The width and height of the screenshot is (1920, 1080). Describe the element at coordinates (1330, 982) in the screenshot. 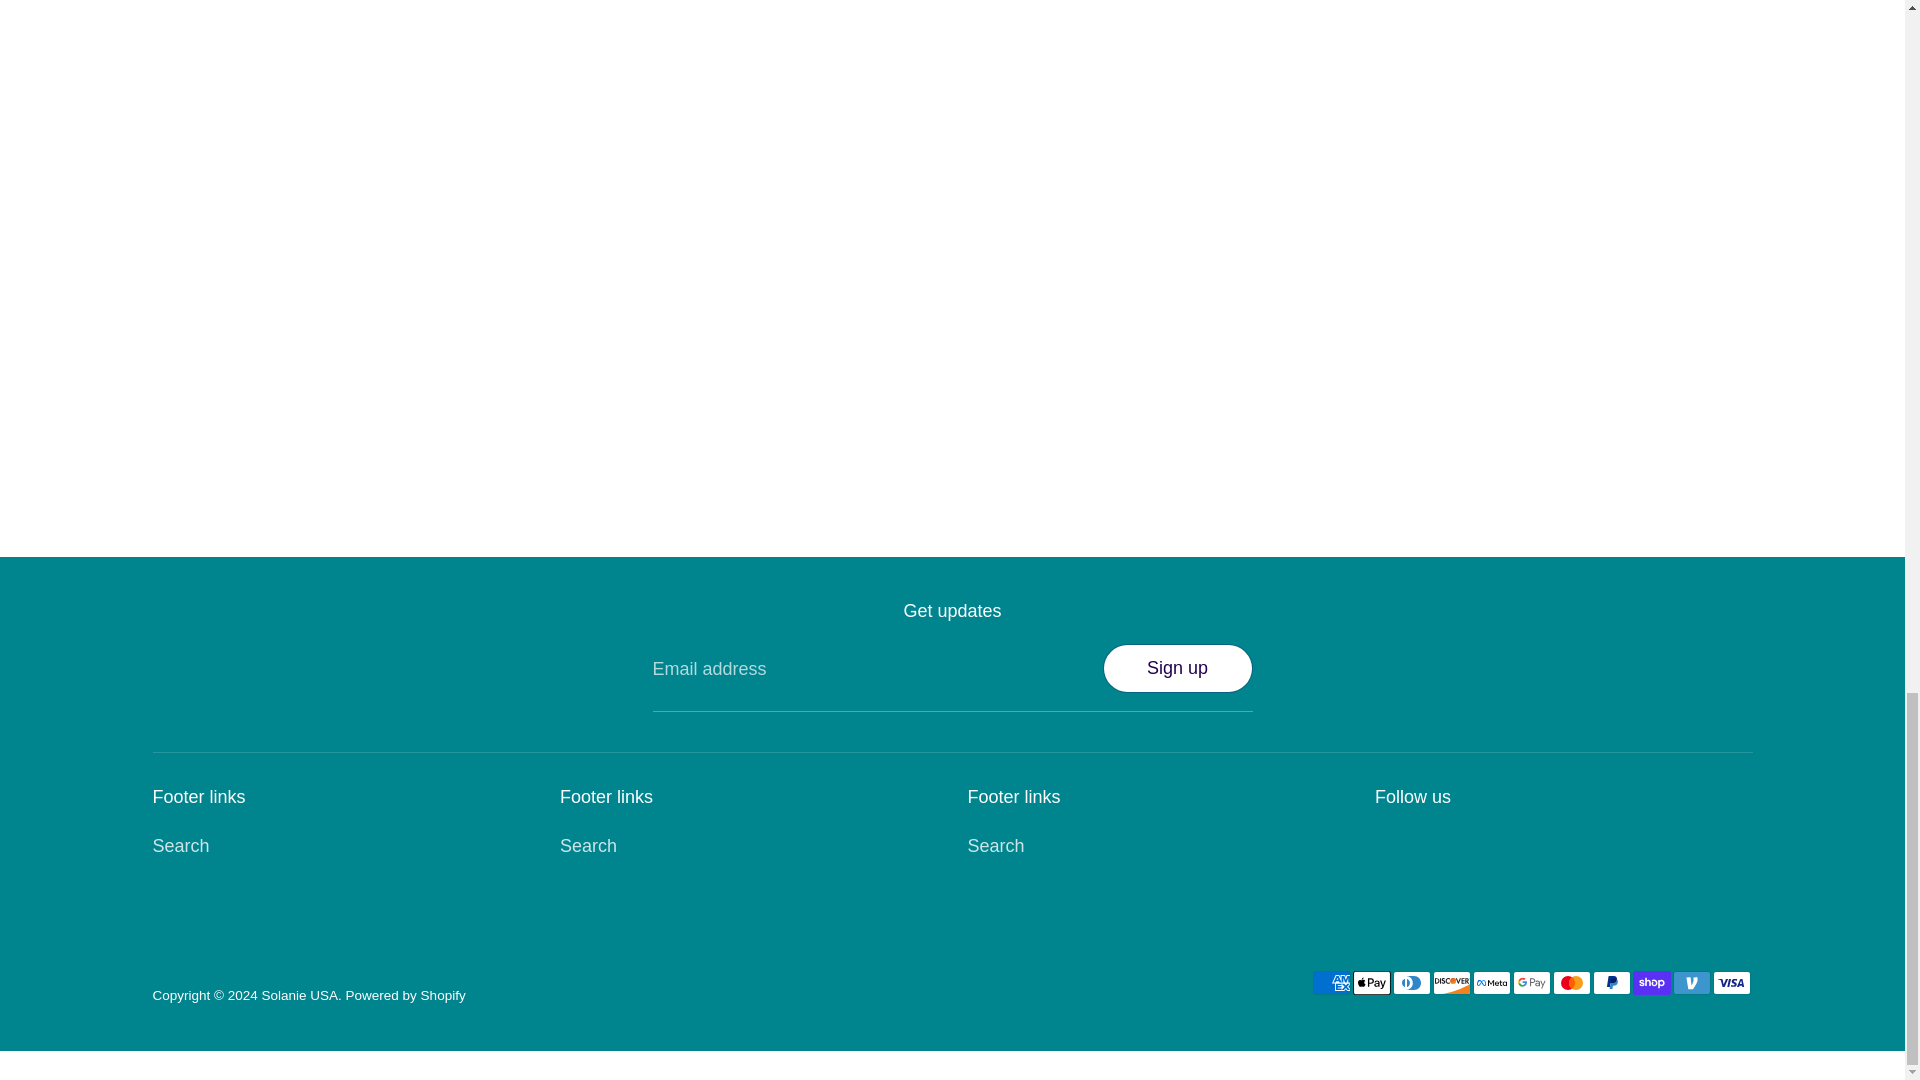

I see `American Express` at that location.